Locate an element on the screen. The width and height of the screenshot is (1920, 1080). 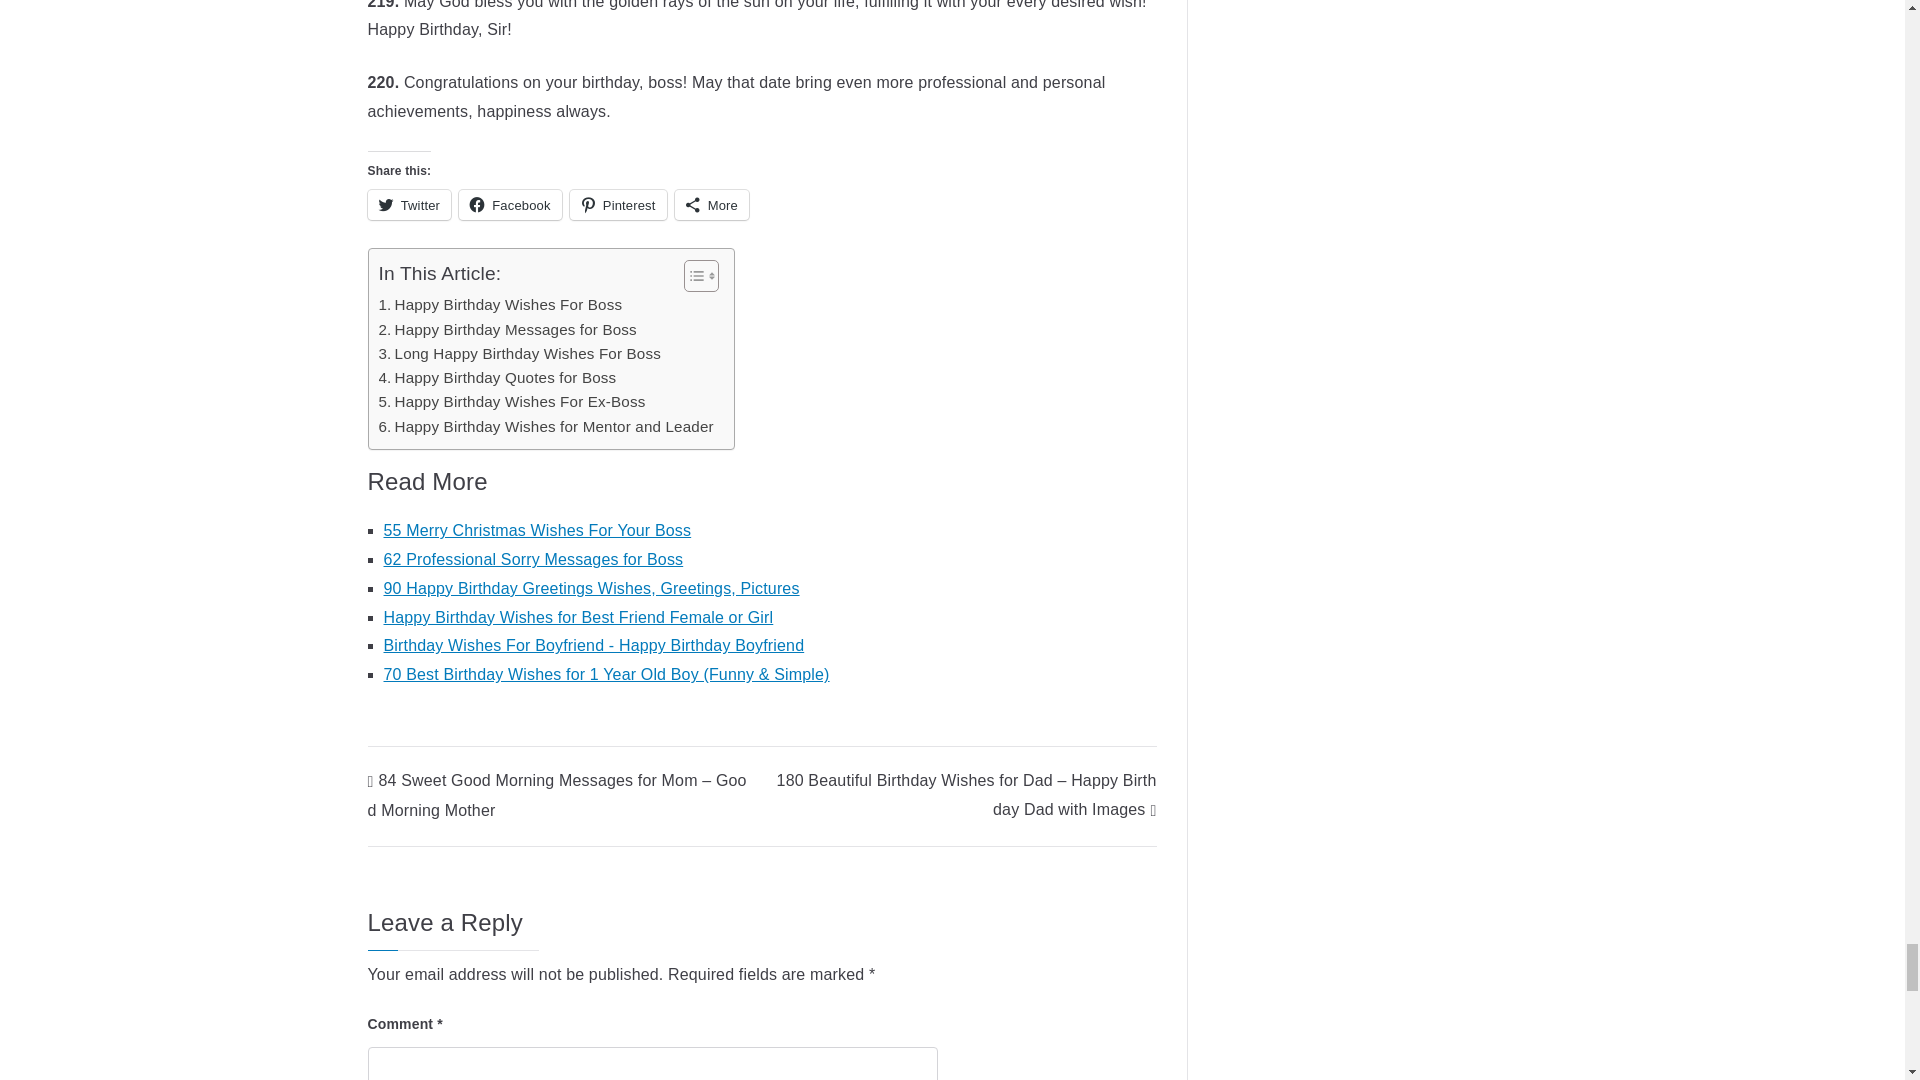
Twitter is located at coordinates (410, 205).